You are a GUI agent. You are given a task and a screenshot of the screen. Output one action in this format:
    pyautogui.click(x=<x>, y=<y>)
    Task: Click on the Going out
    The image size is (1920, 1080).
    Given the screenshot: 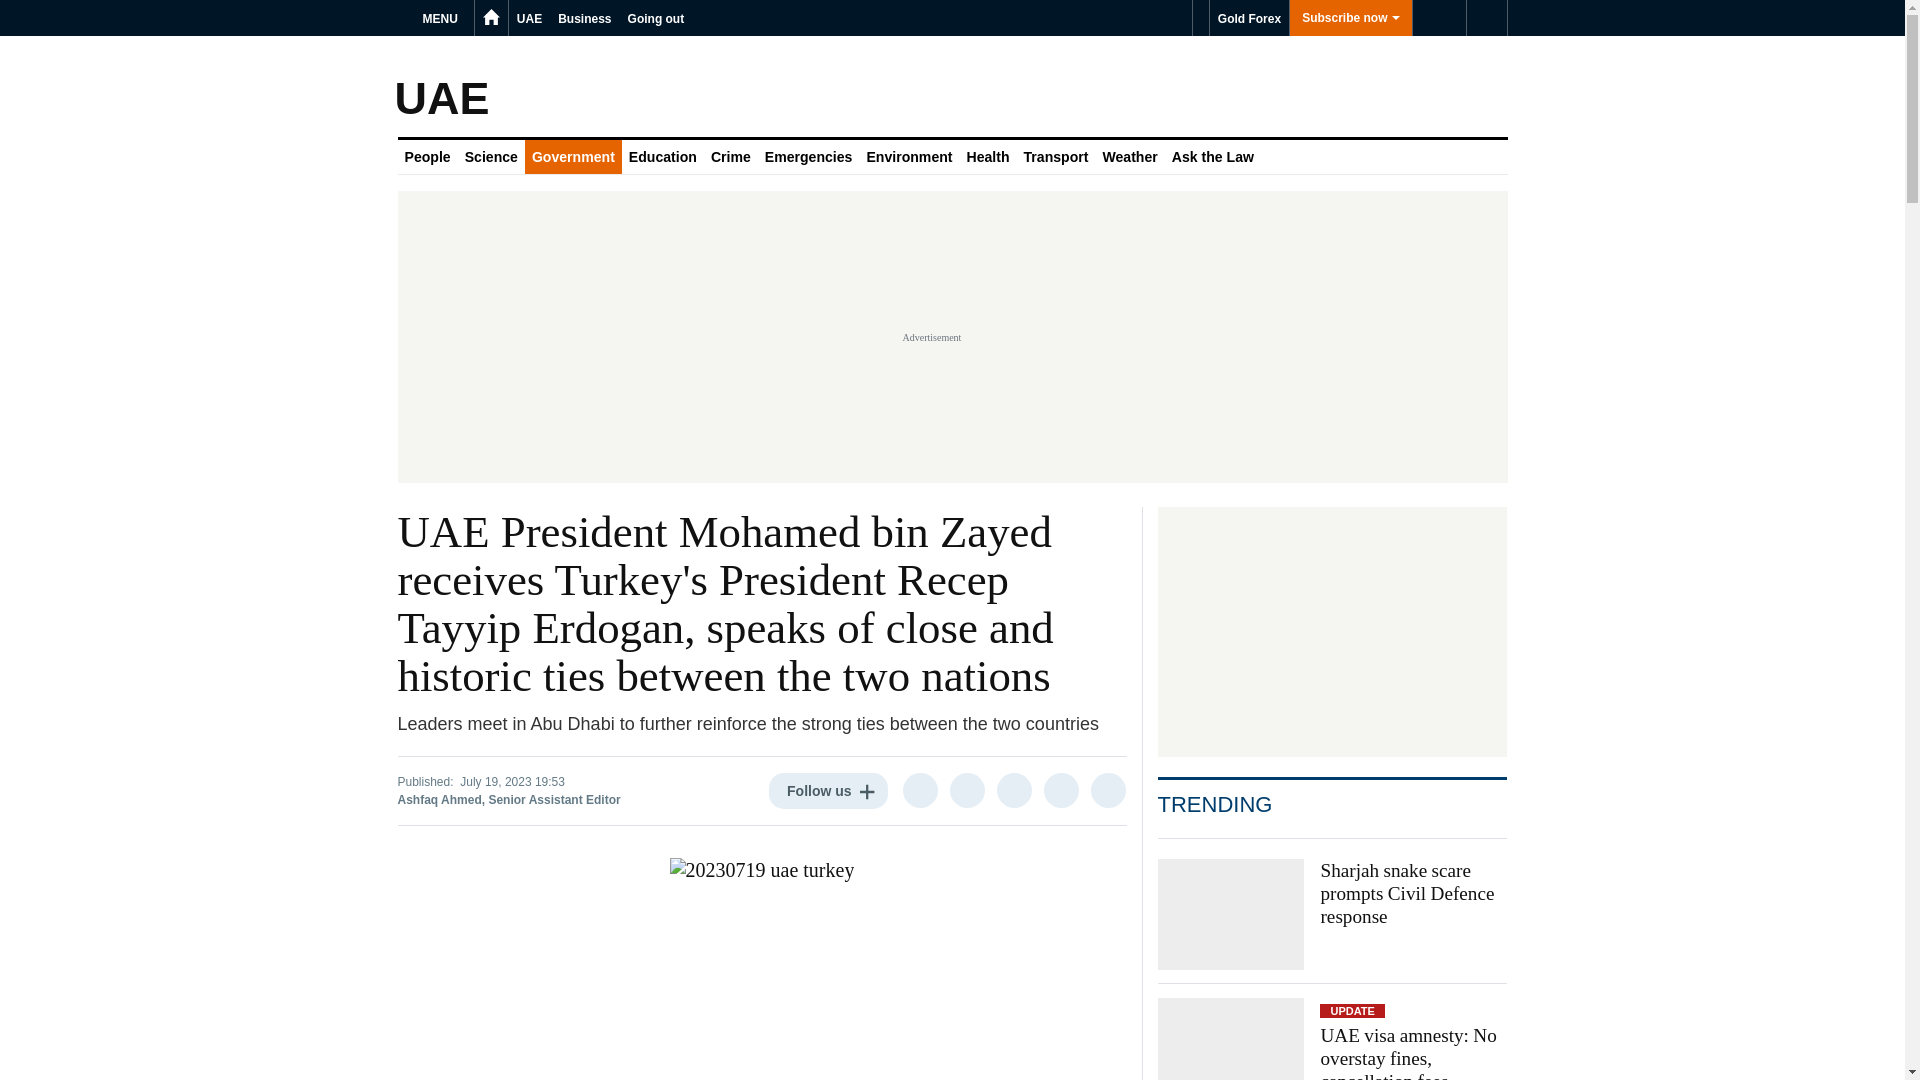 What is the action you would take?
    pyautogui.click(x=656, y=18)
    